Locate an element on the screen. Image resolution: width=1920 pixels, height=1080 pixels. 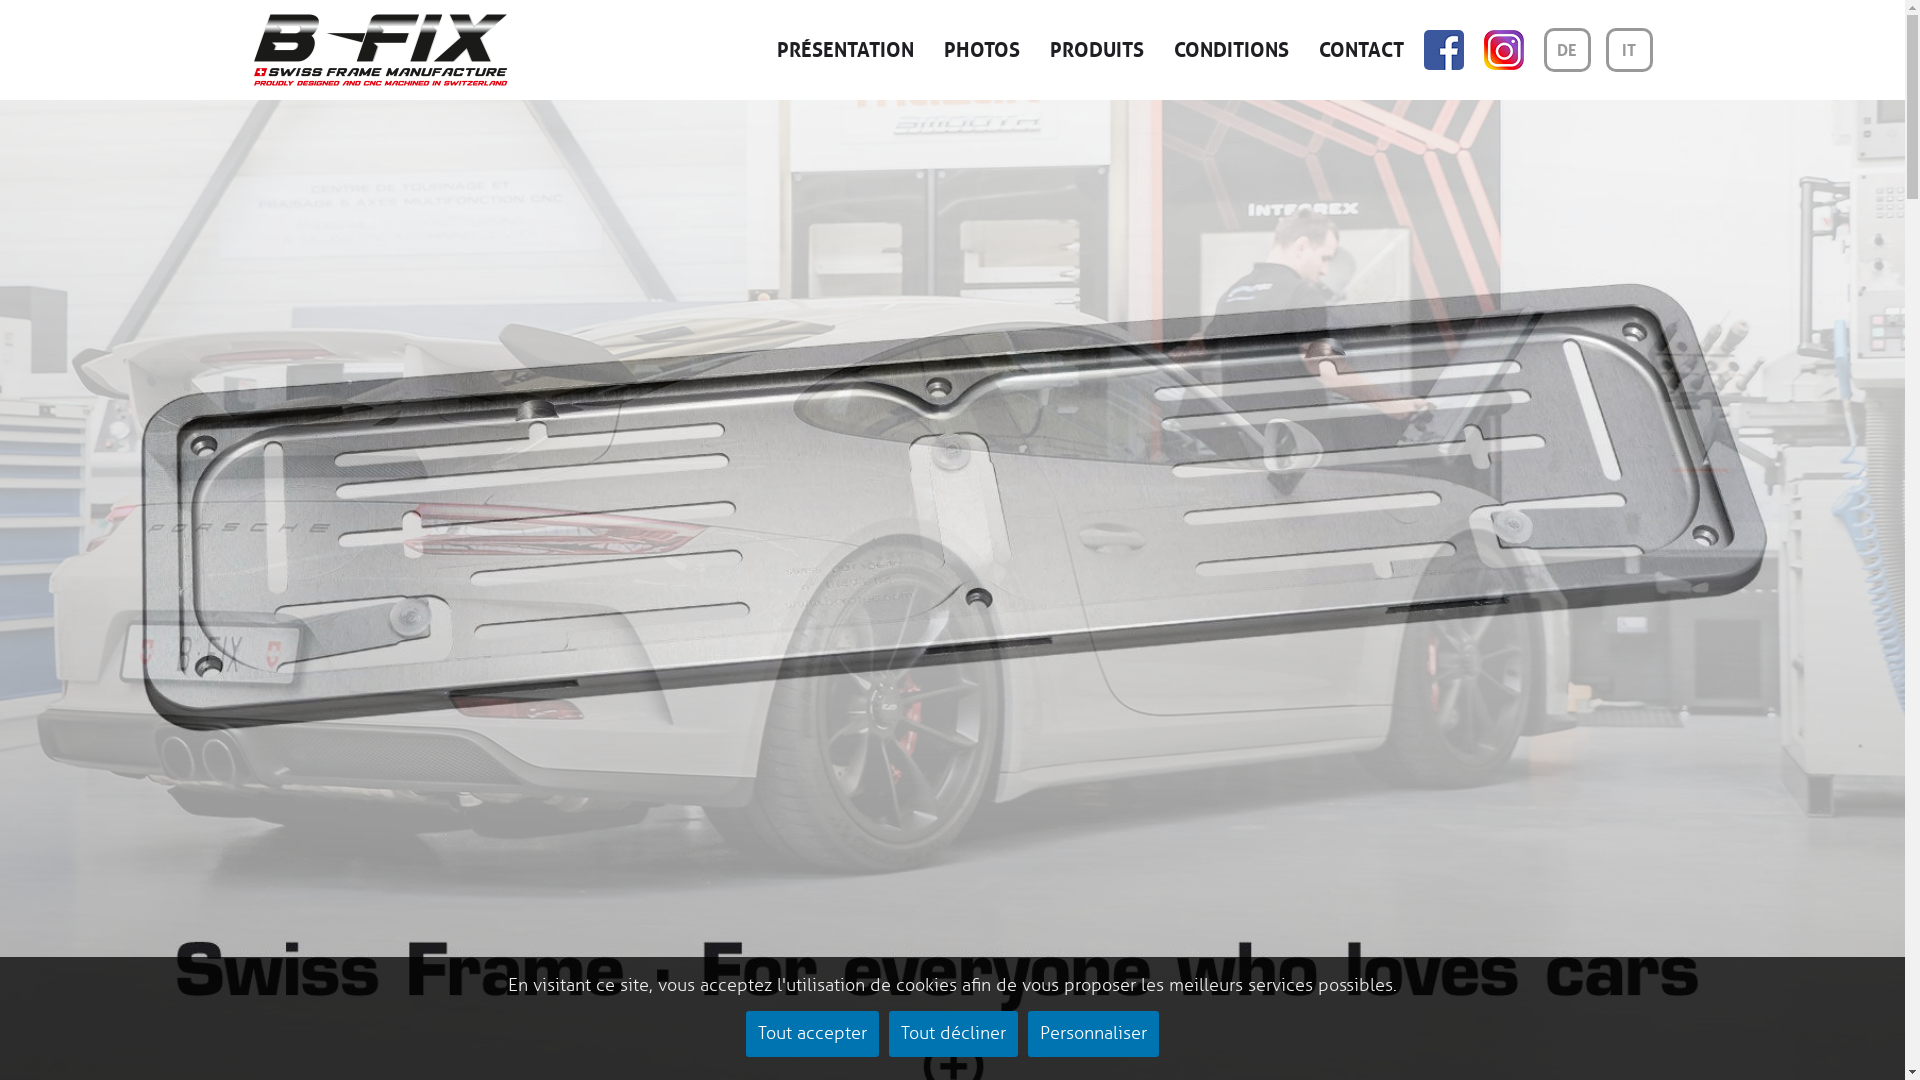
Tout accepter is located at coordinates (812, 1034).